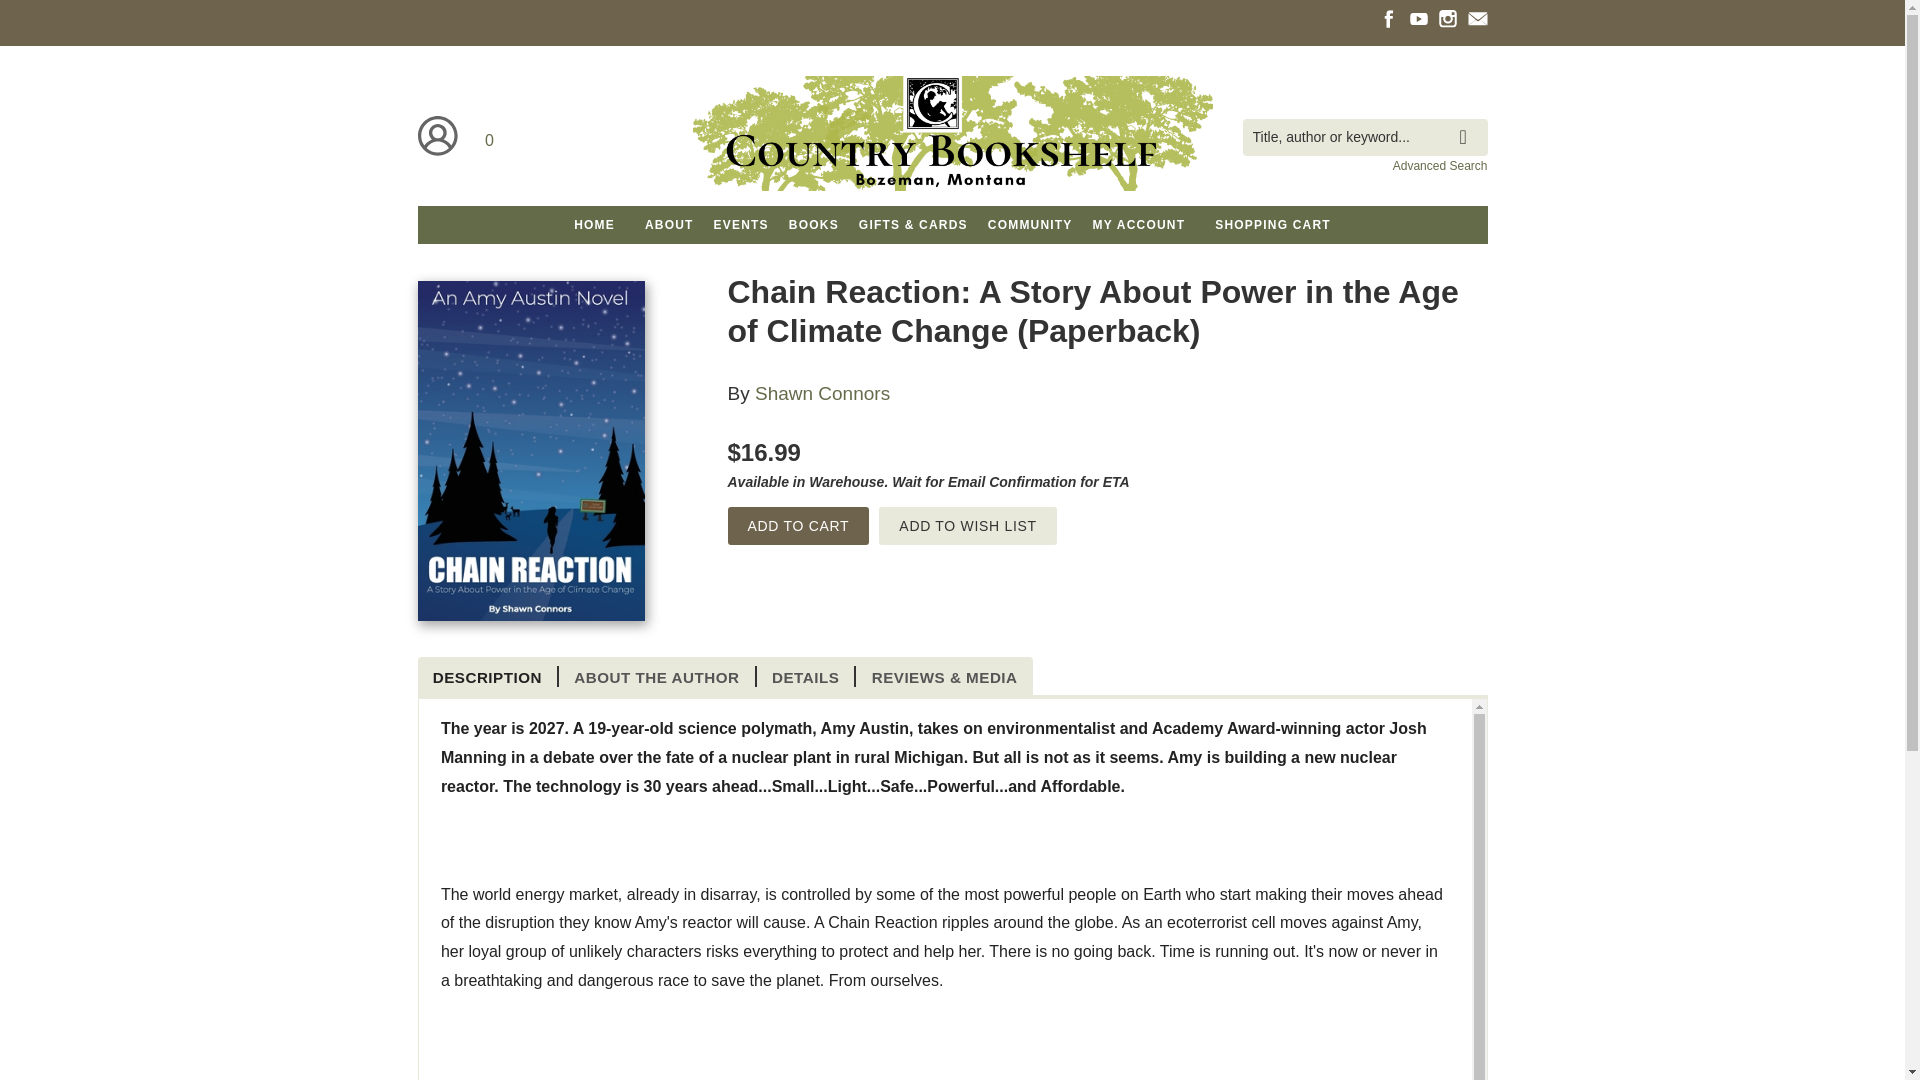  What do you see at coordinates (742, 225) in the screenshot?
I see `EVENTS` at bounding box center [742, 225].